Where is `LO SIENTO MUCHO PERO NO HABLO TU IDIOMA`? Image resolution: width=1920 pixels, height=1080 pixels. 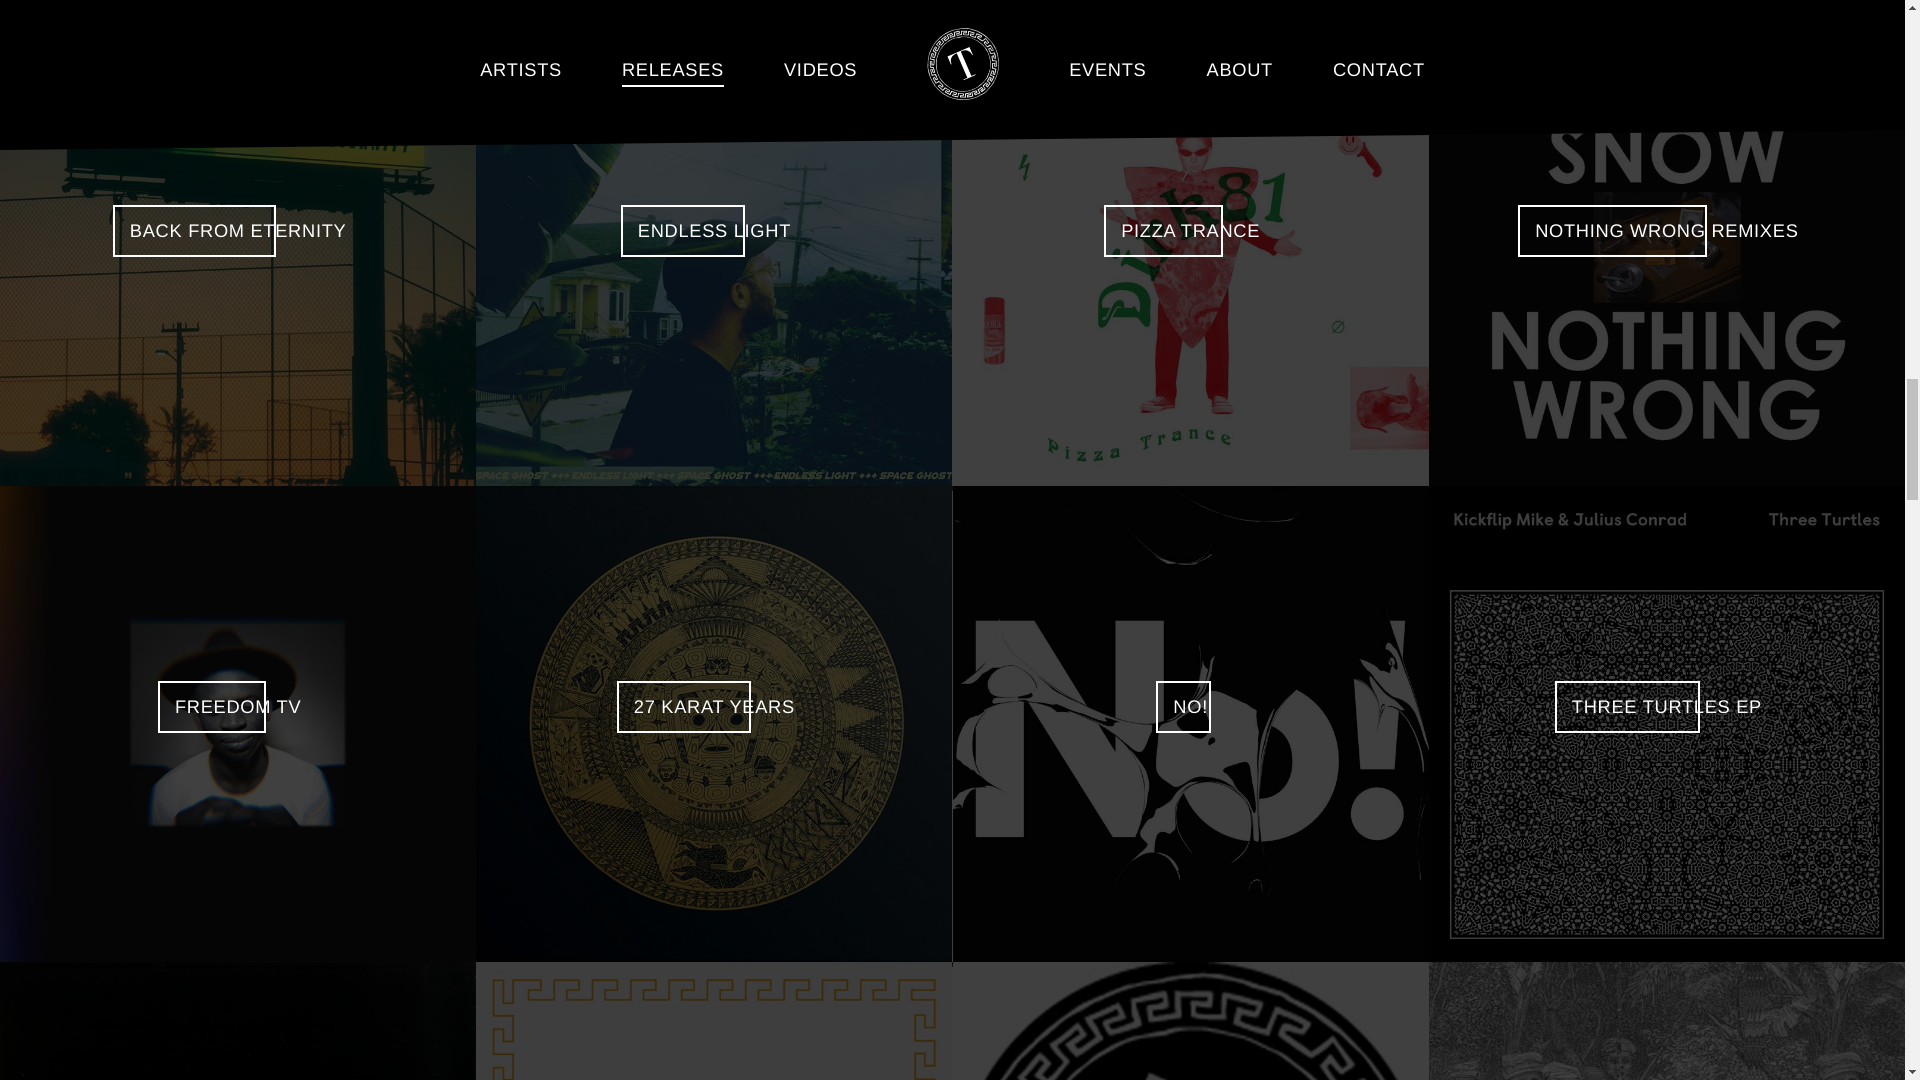
LO SIENTO MUCHO PERO NO HABLO TU IDIOMA is located at coordinates (714, 4).